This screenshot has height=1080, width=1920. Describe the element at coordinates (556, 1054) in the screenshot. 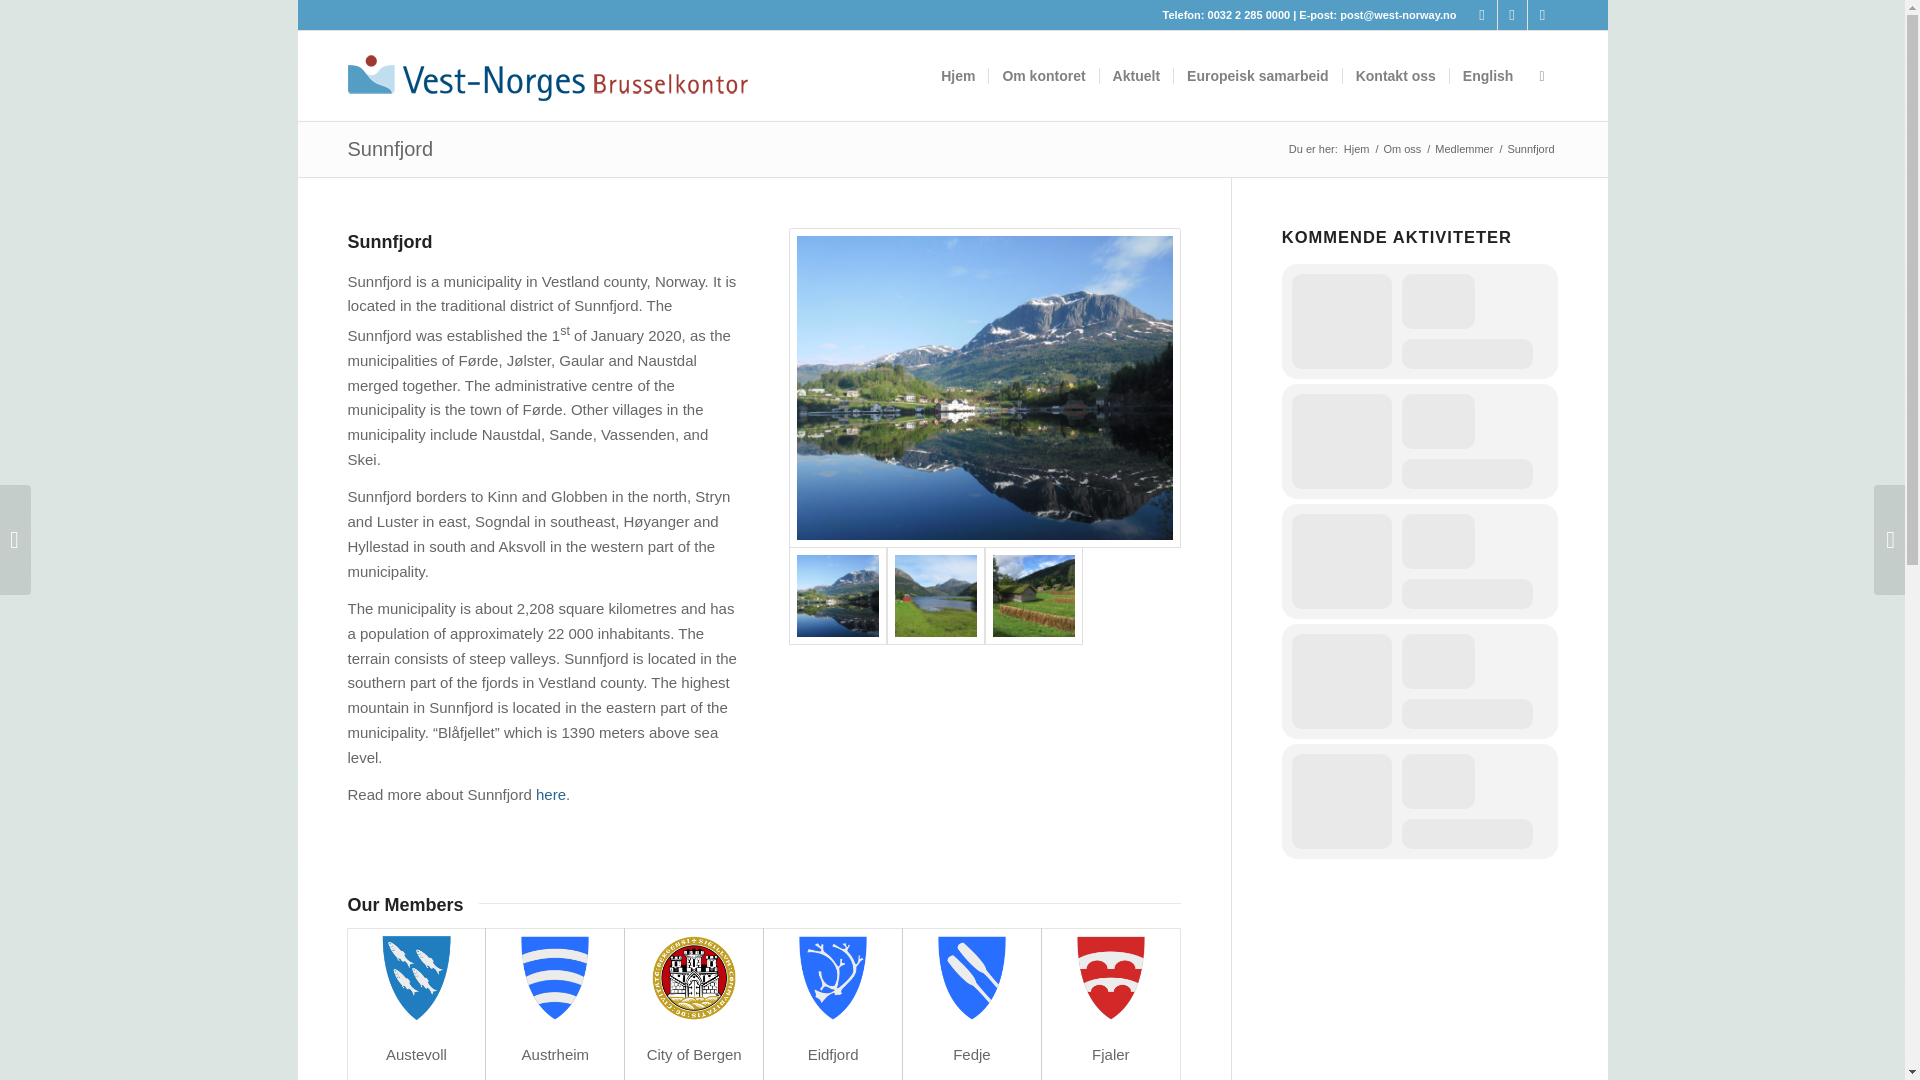

I see `Austrheim` at that location.